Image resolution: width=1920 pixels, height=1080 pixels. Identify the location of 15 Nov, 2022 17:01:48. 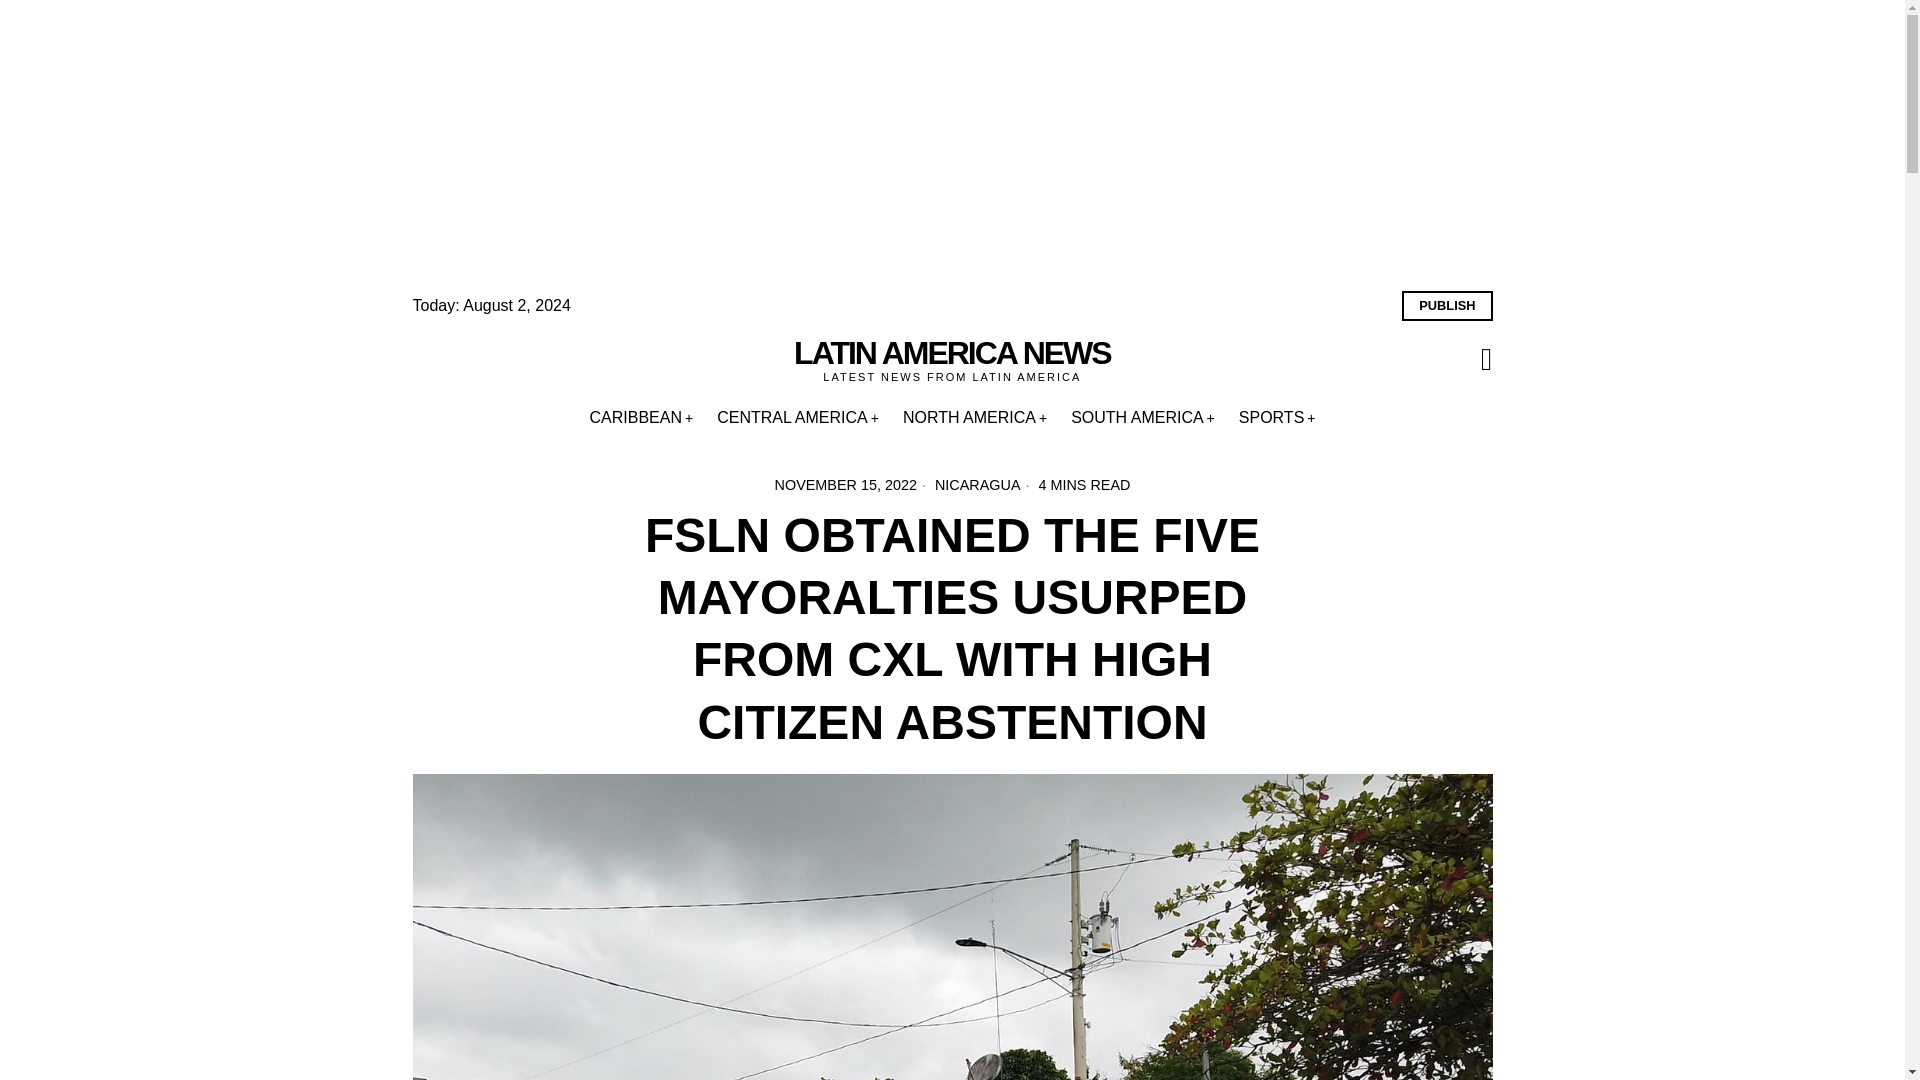
(846, 484).